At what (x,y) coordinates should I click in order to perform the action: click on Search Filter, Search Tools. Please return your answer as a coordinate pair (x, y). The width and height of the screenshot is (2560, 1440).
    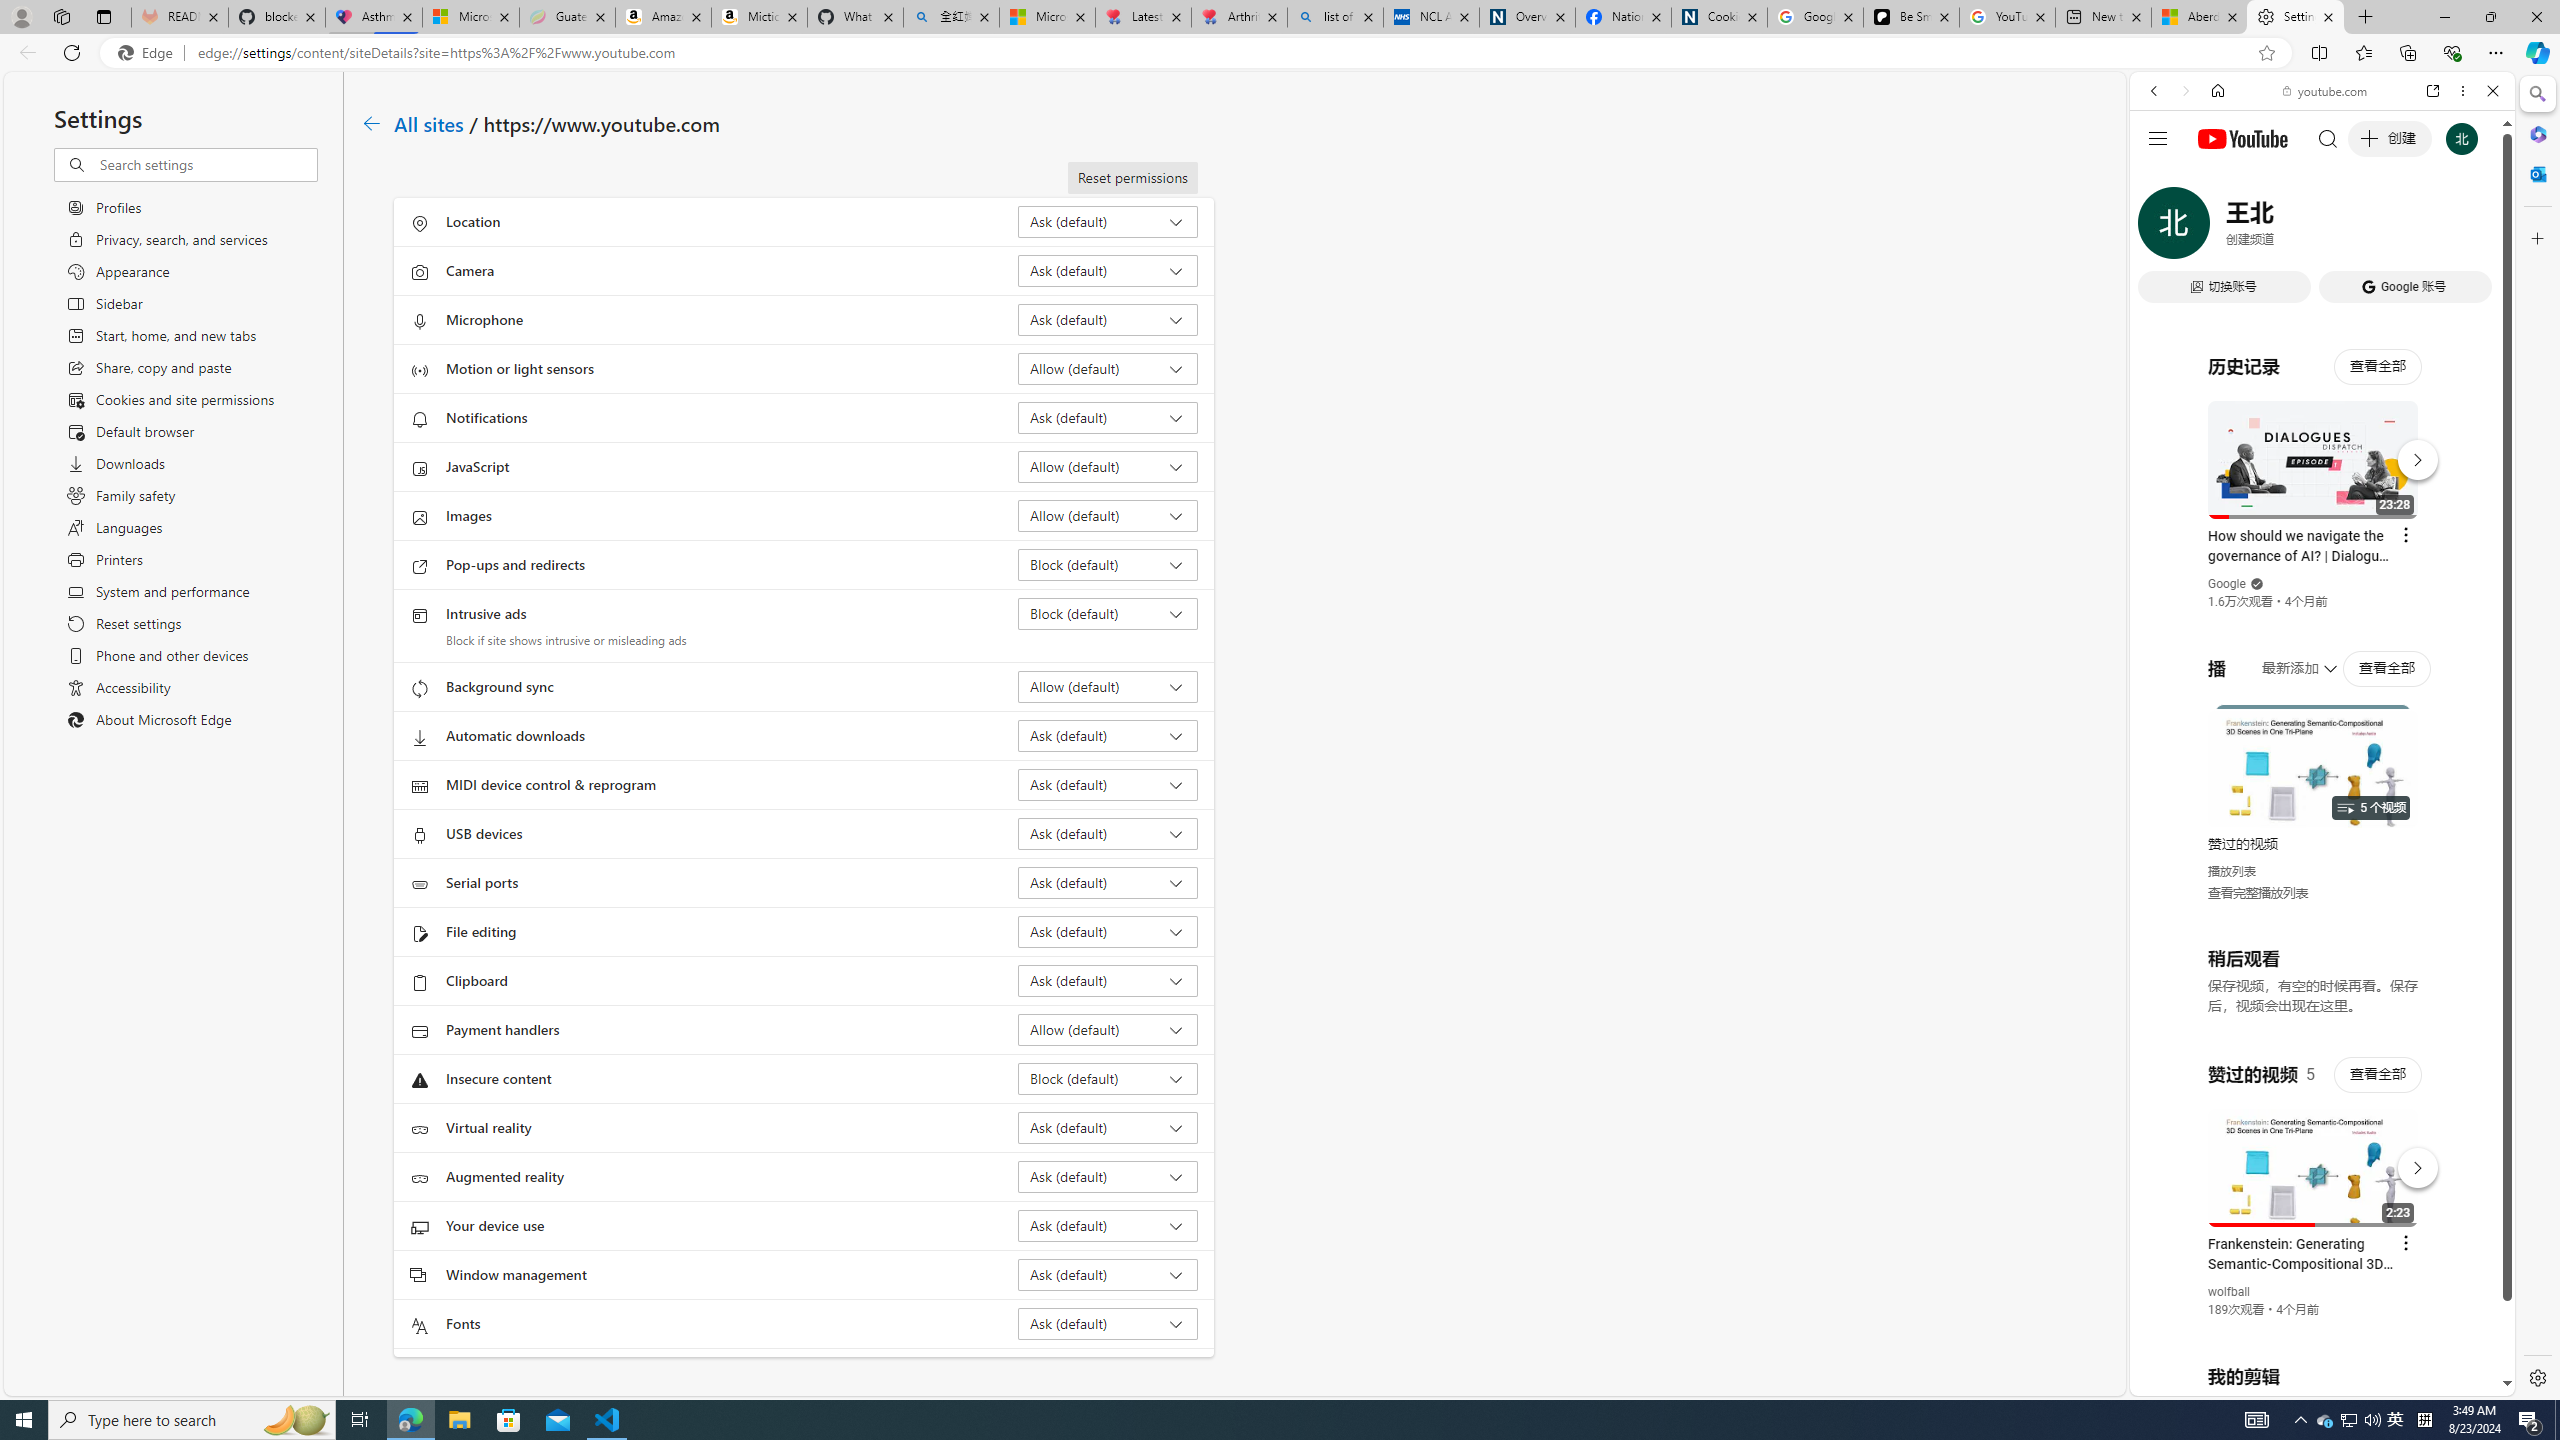
    Looking at the image, I should click on (2374, 228).